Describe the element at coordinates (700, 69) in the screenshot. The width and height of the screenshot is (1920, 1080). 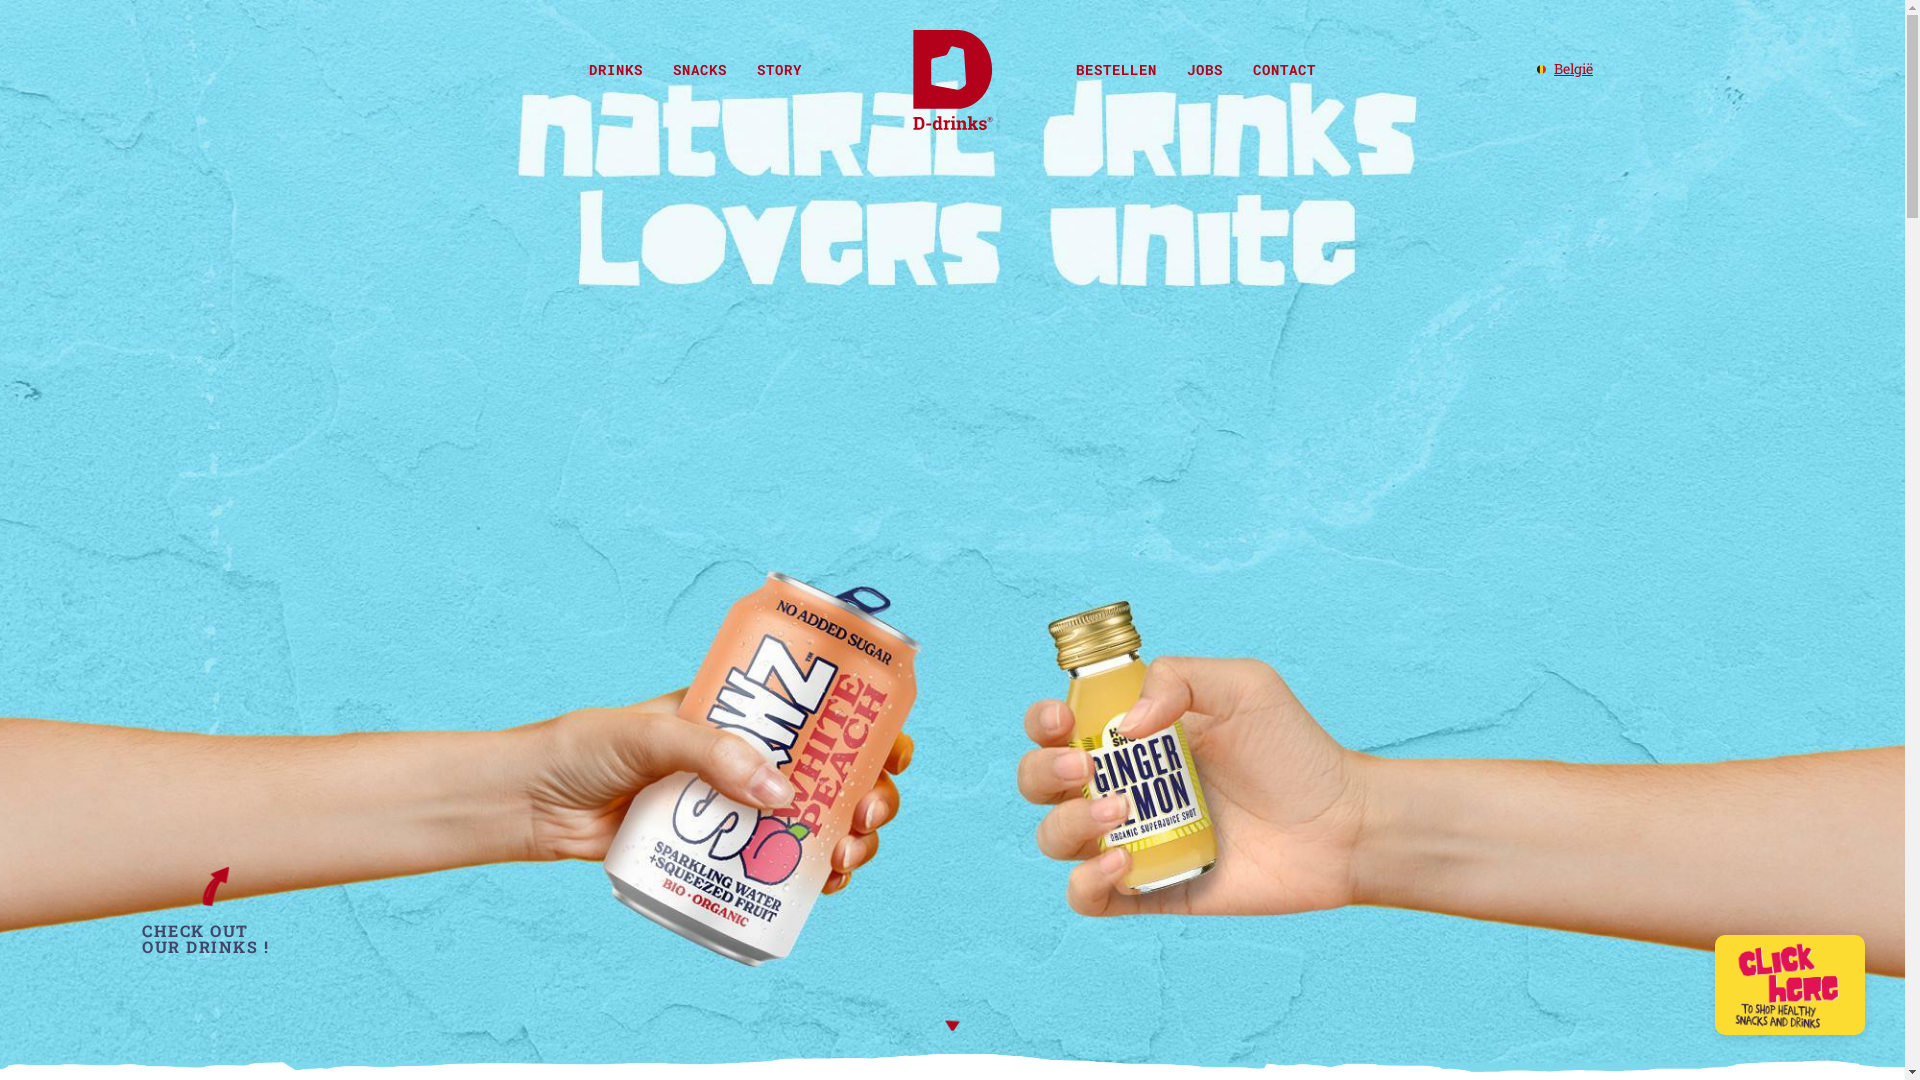
I see `SNACKS` at that location.